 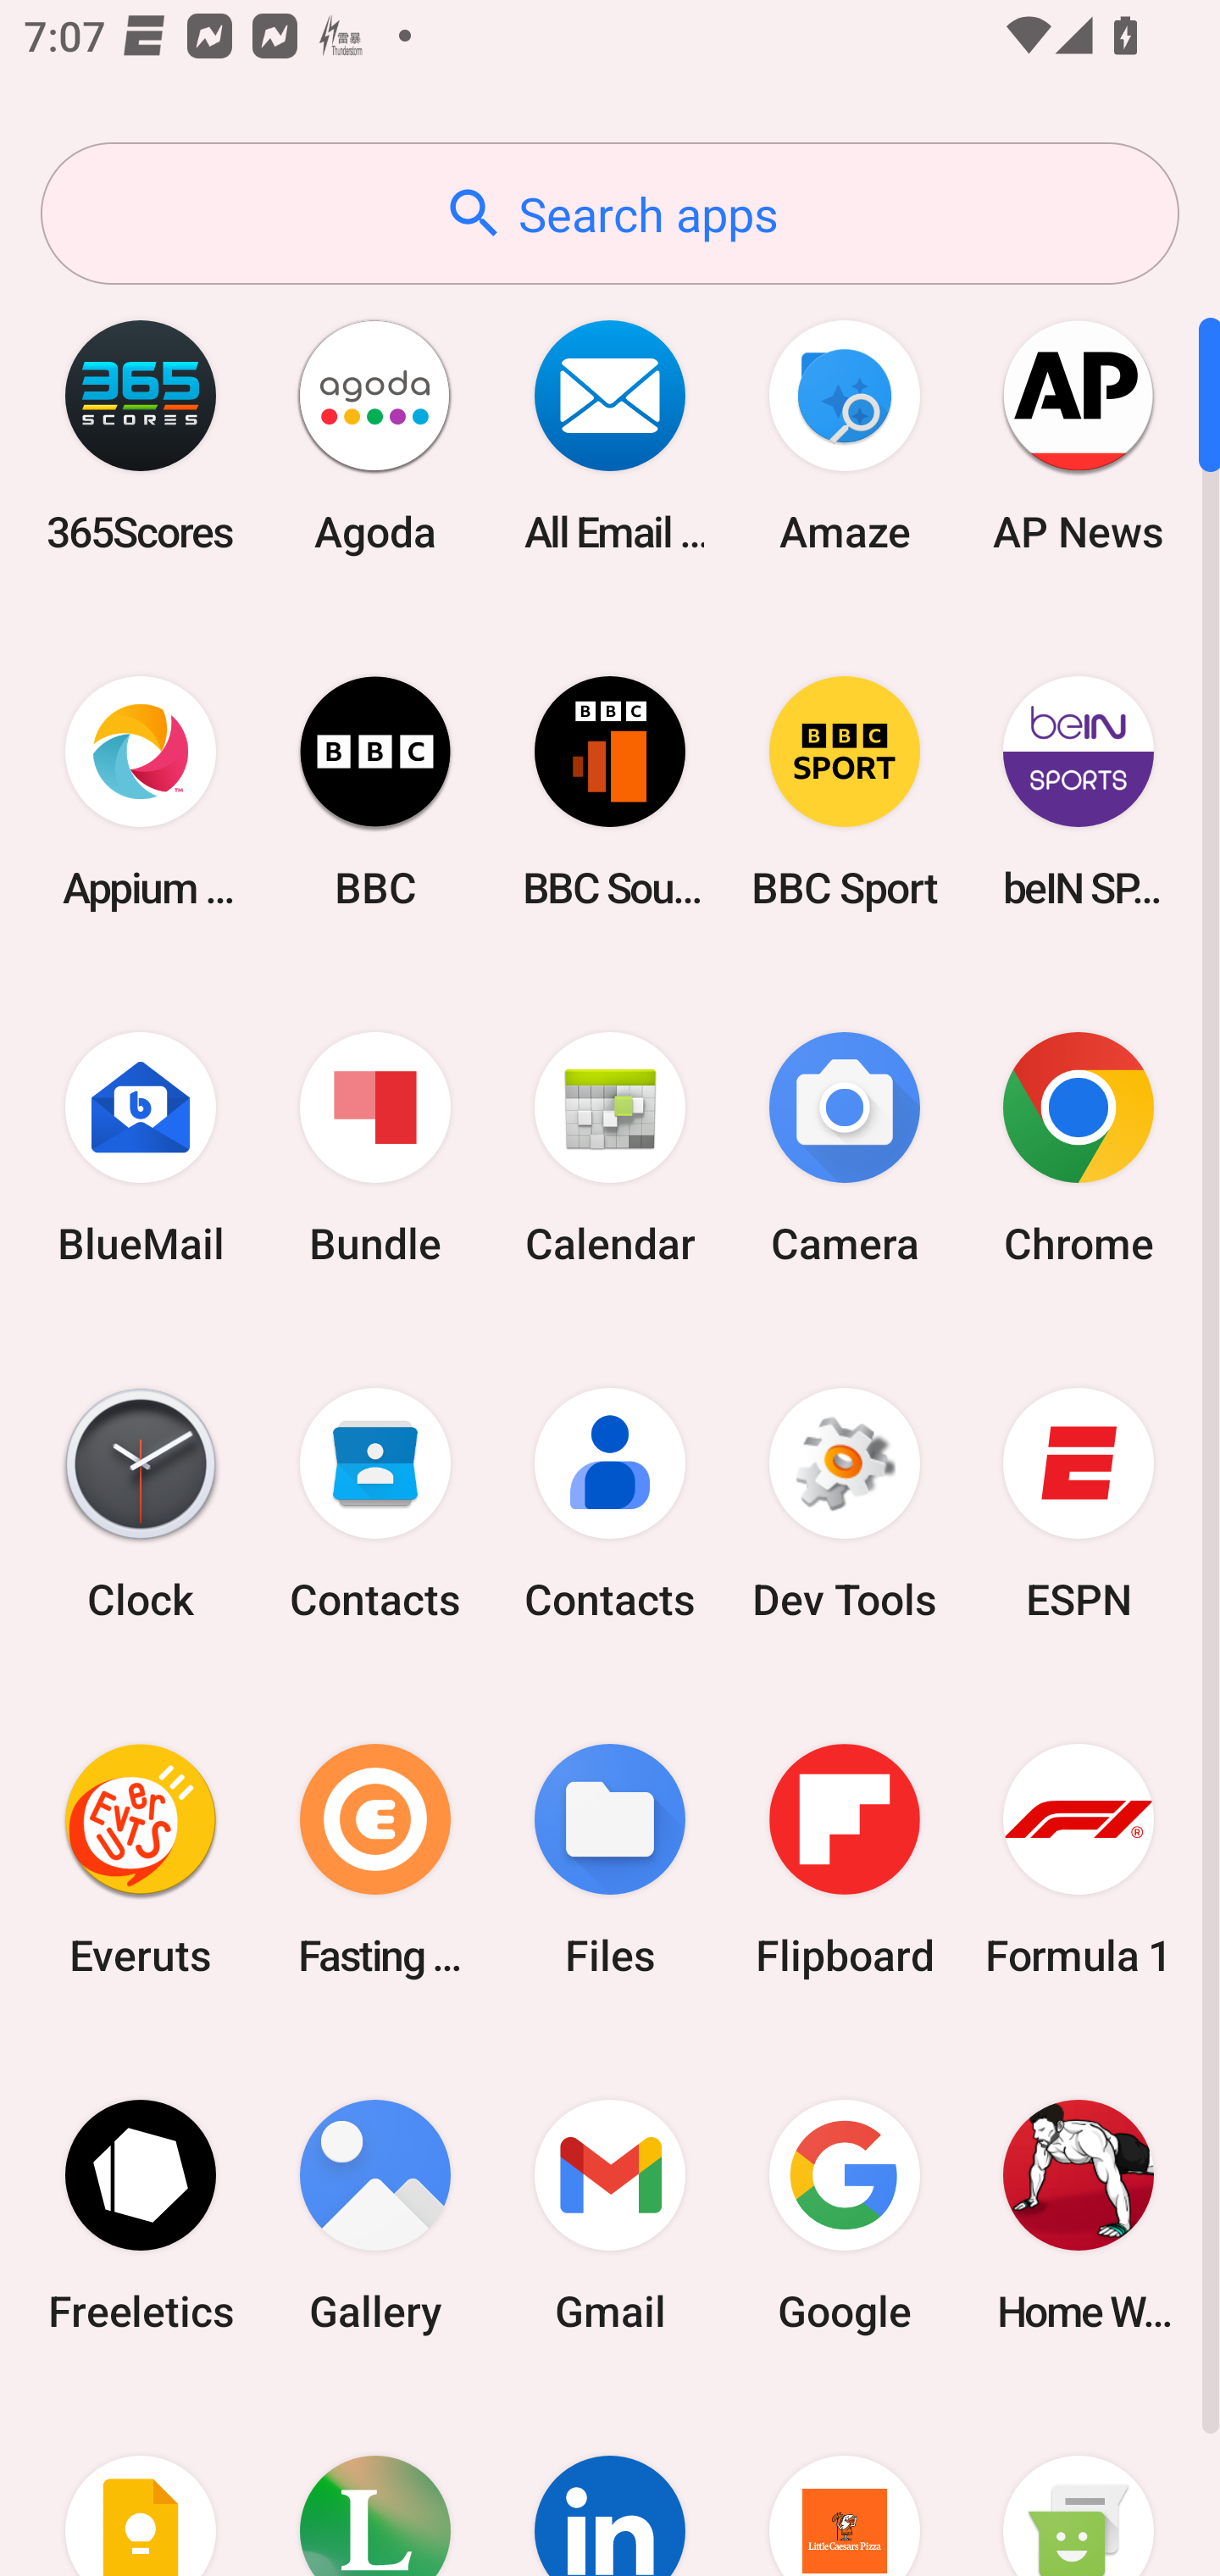 What do you see at coordinates (610, 2484) in the screenshot?
I see `LinkedIn` at bounding box center [610, 2484].